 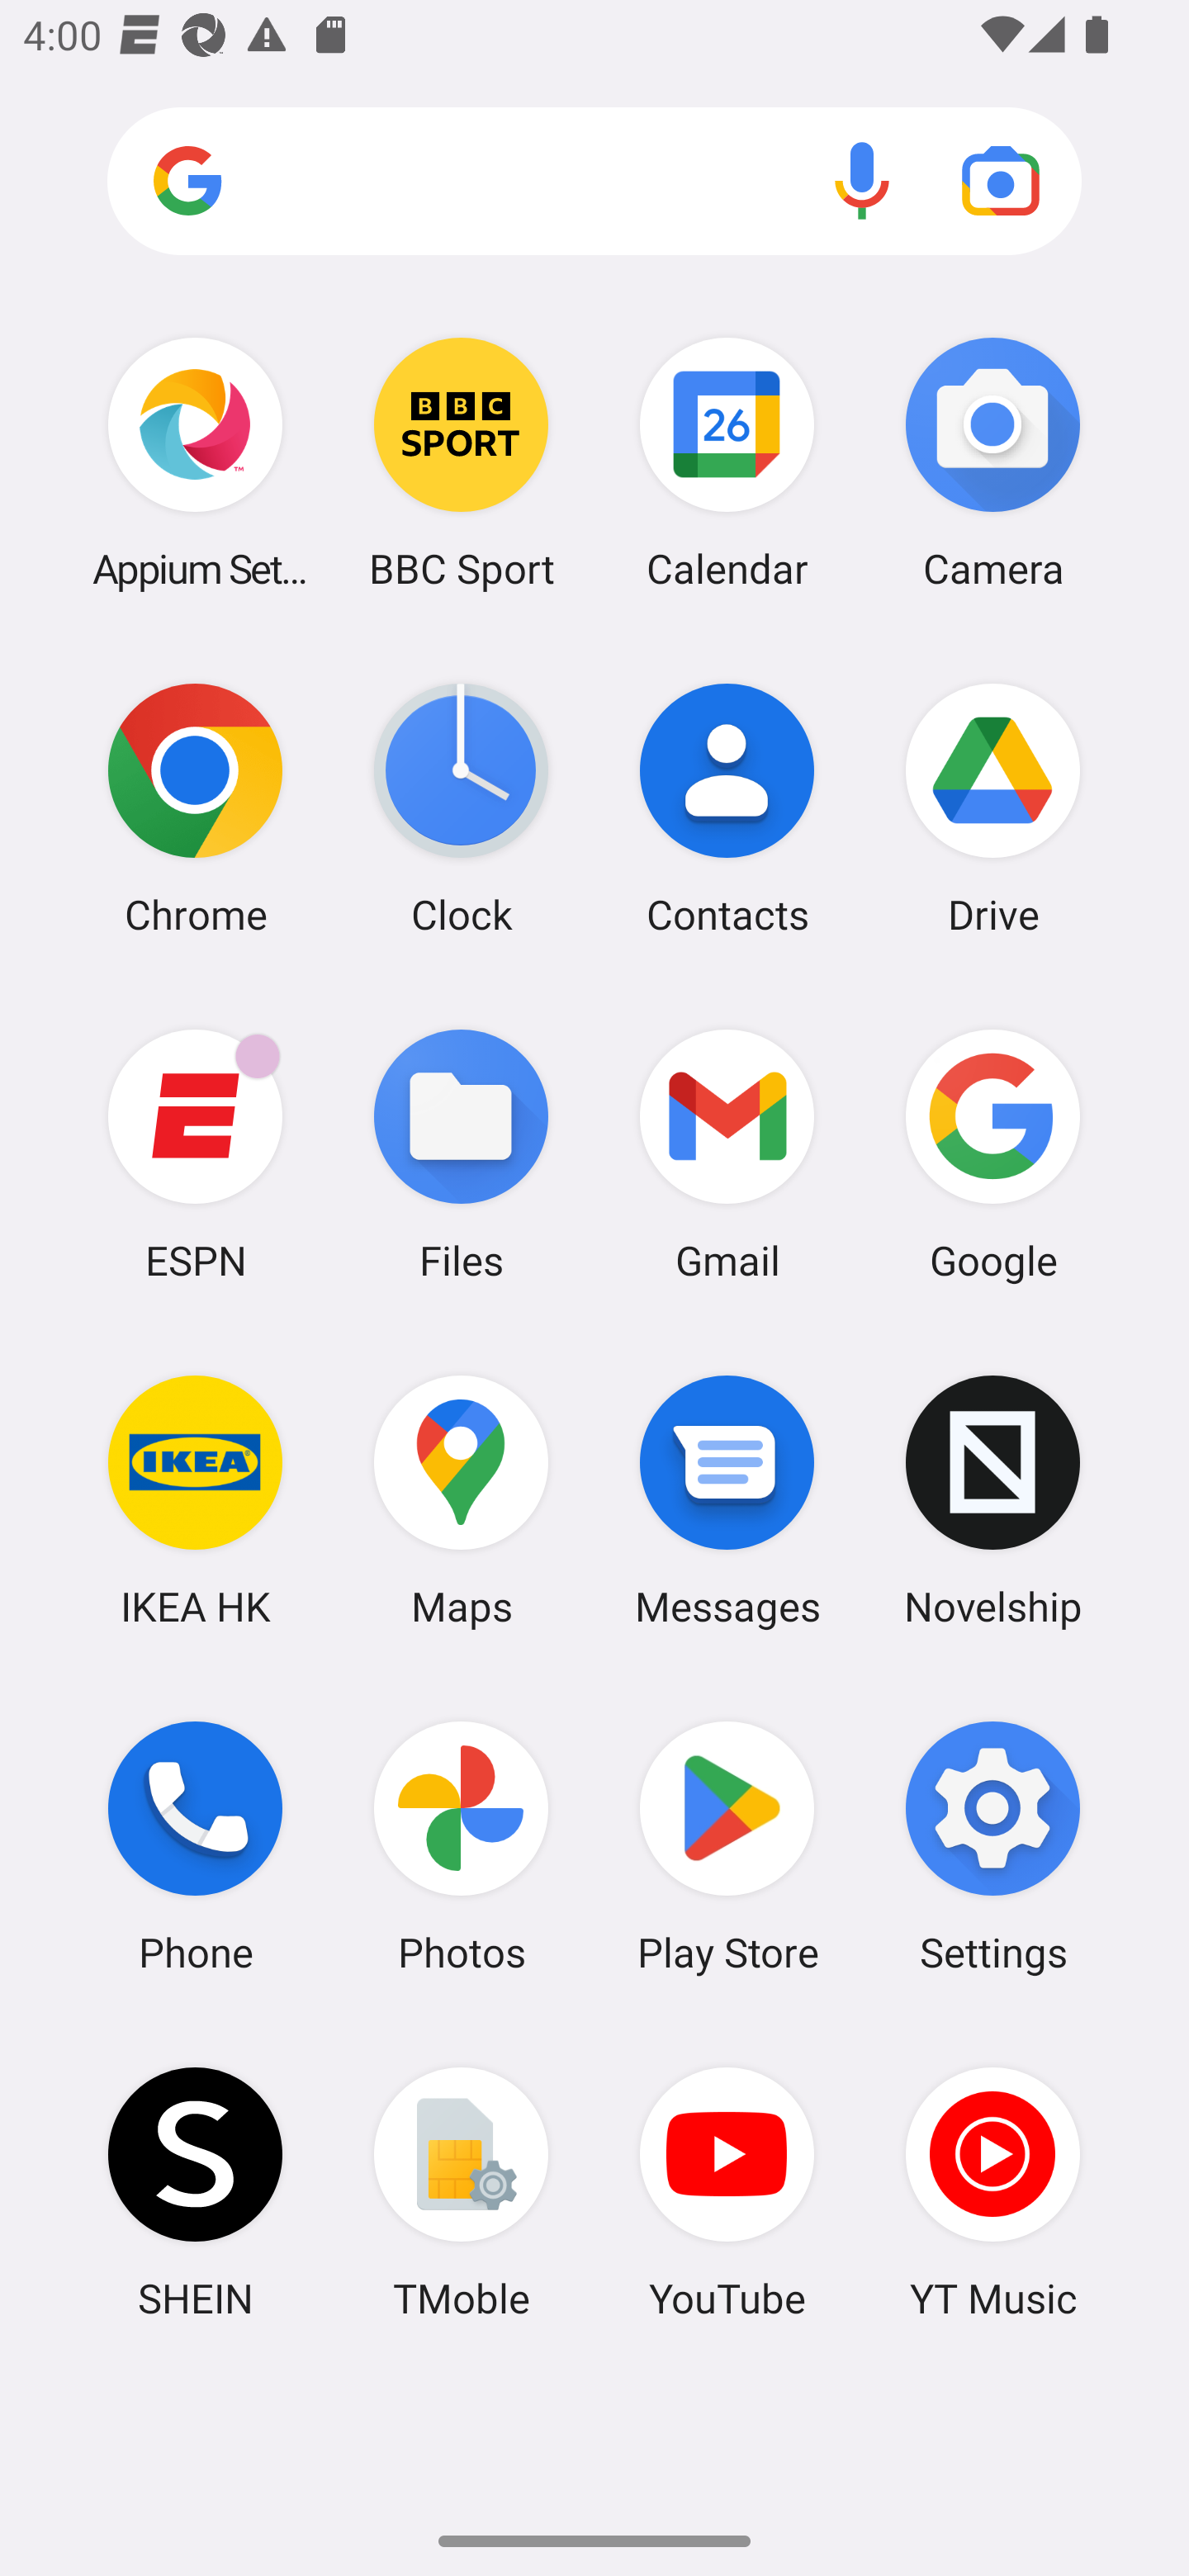 What do you see at coordinates (727, 1847) in the screenshot?
I see `Play Store` at bounding box center [727, 1847].